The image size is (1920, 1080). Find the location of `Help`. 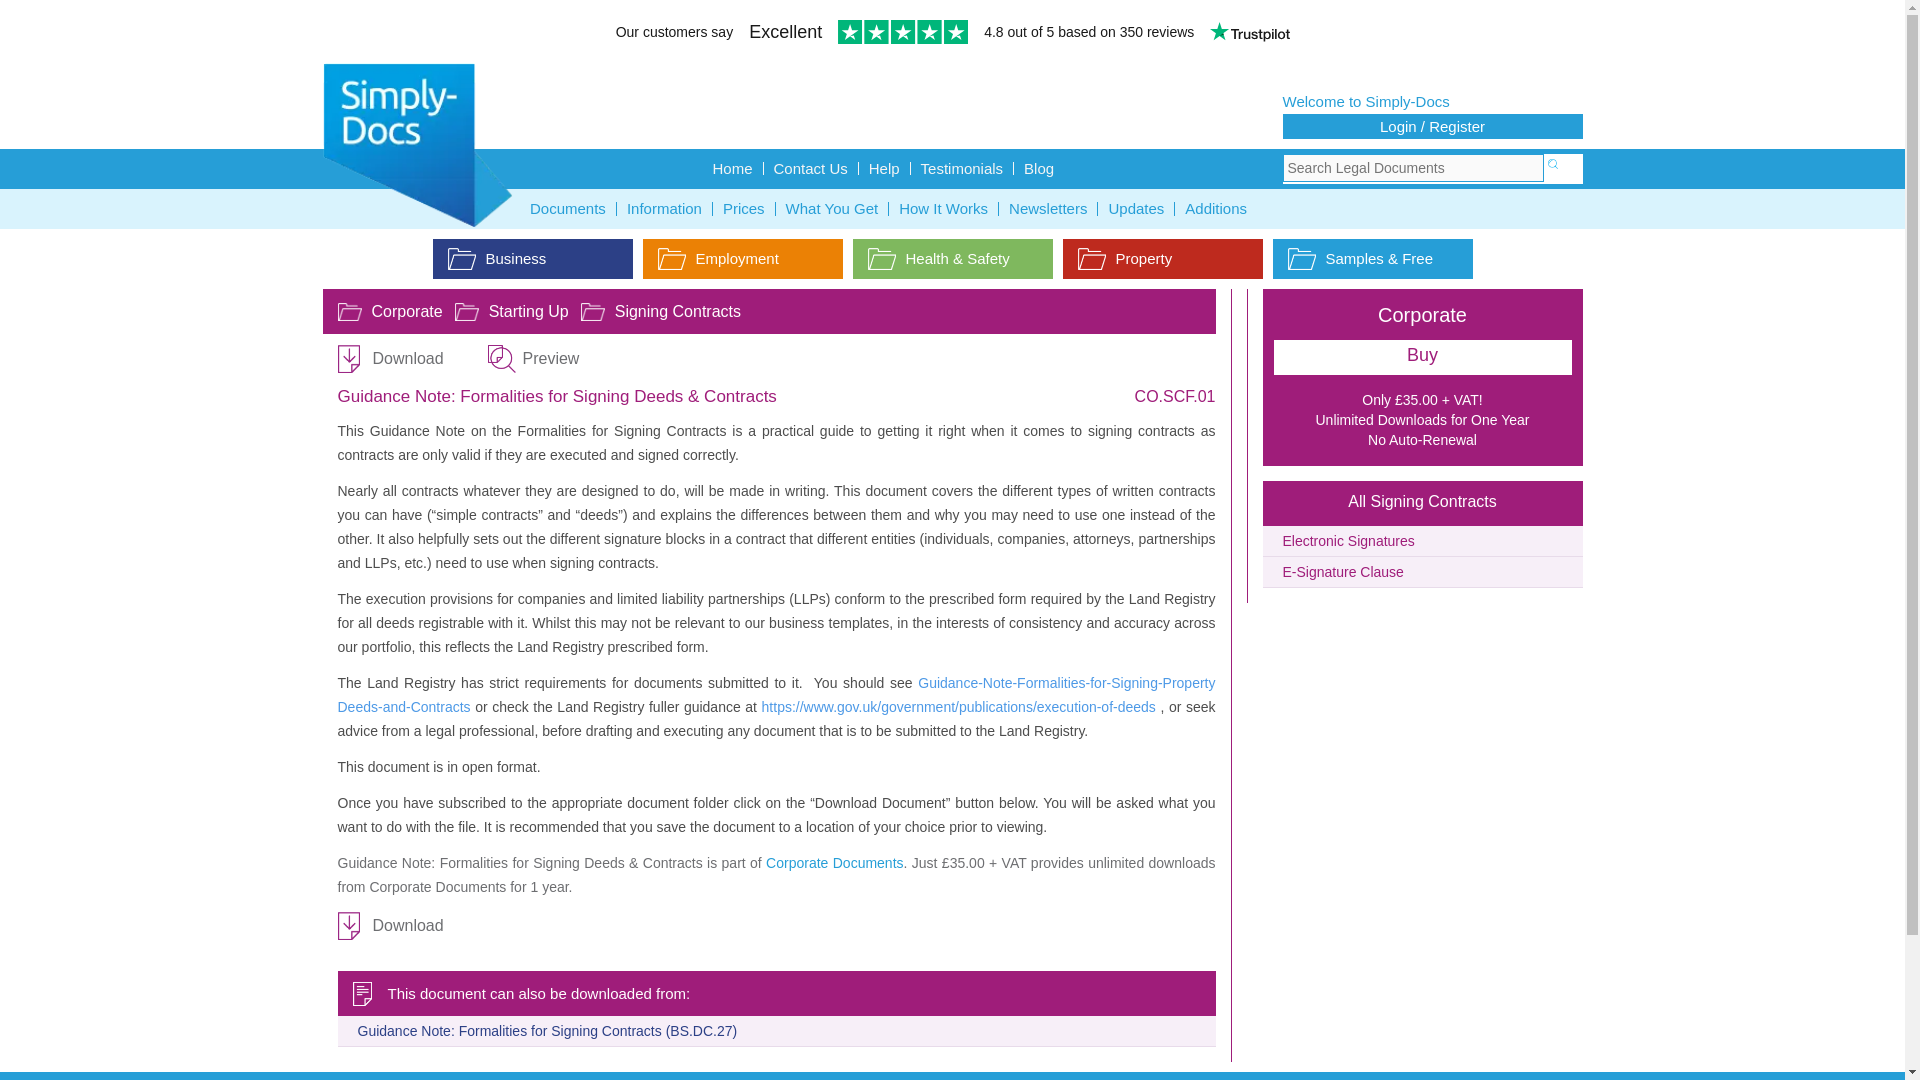

Help is located at coordinates (884, 168).